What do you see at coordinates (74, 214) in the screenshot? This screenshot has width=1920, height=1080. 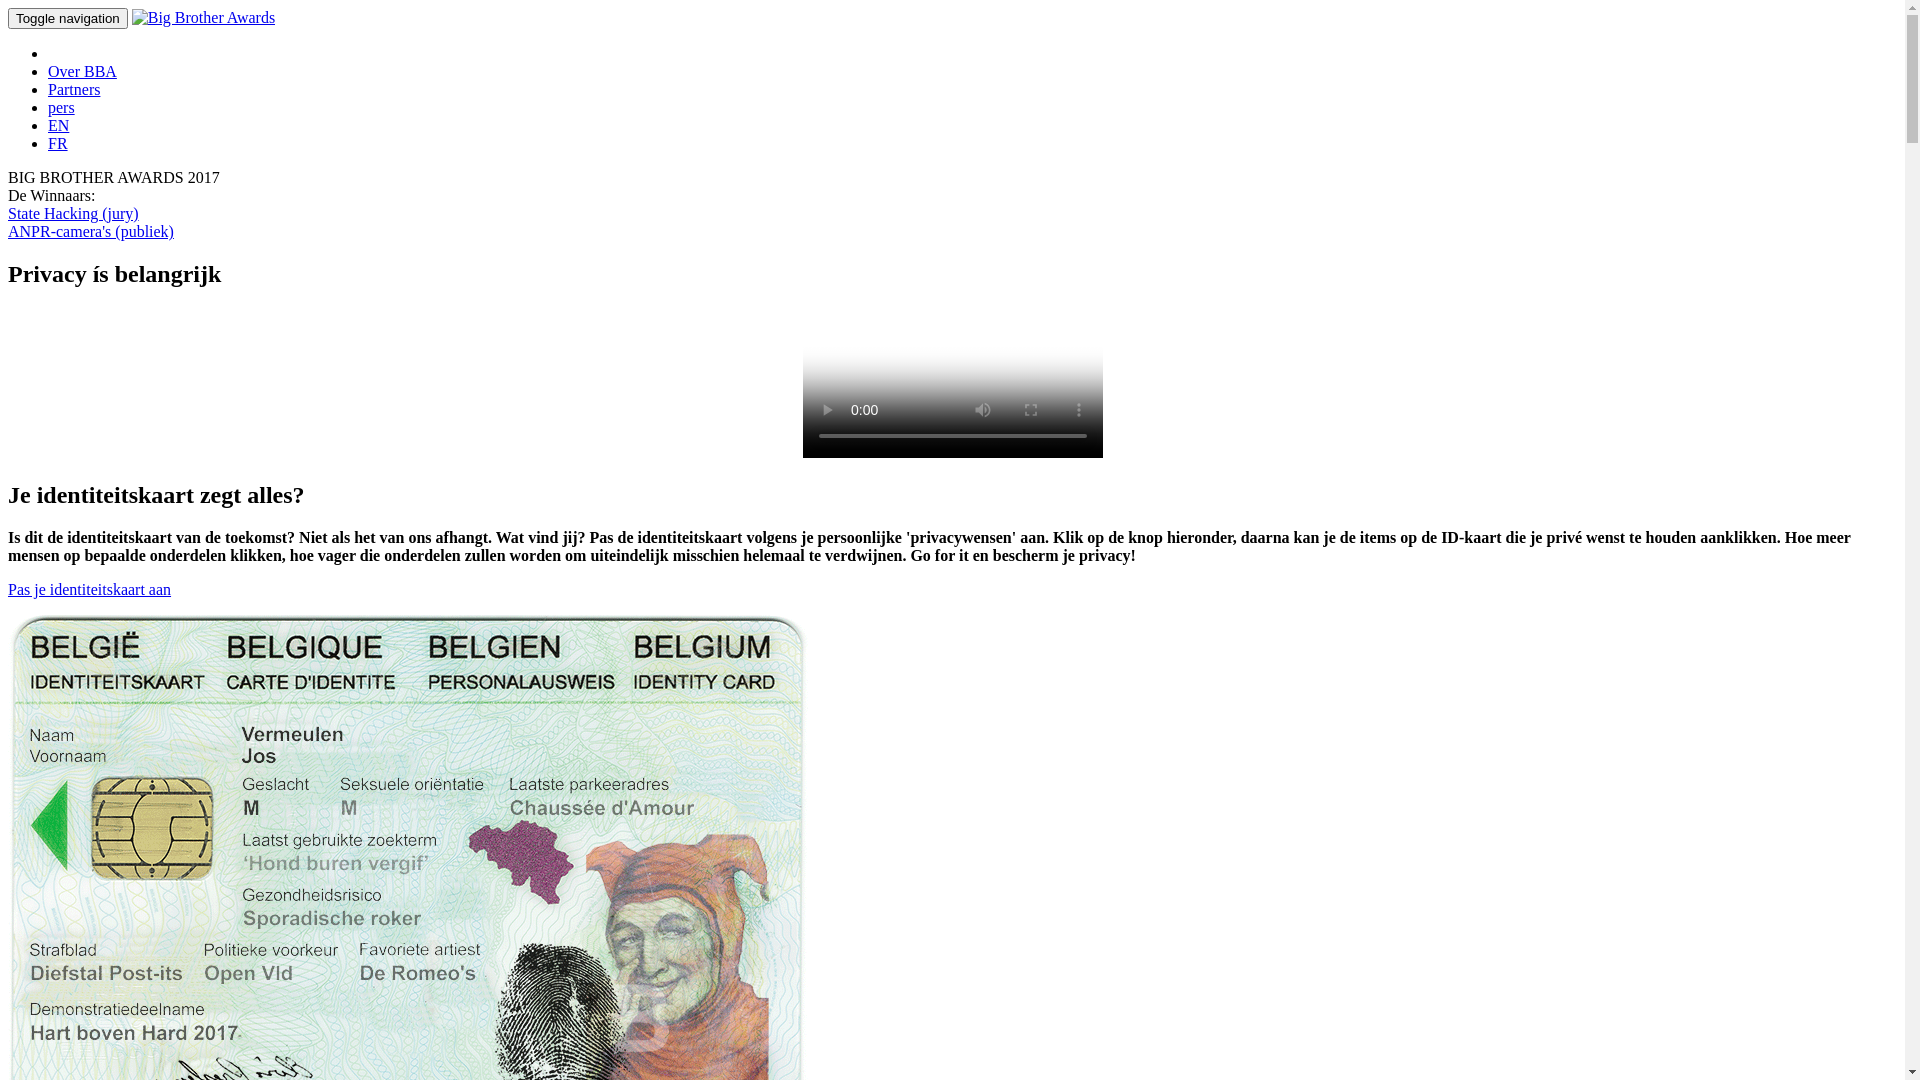 I see `State Hacking (jury)` at bounding box center [74, 214].